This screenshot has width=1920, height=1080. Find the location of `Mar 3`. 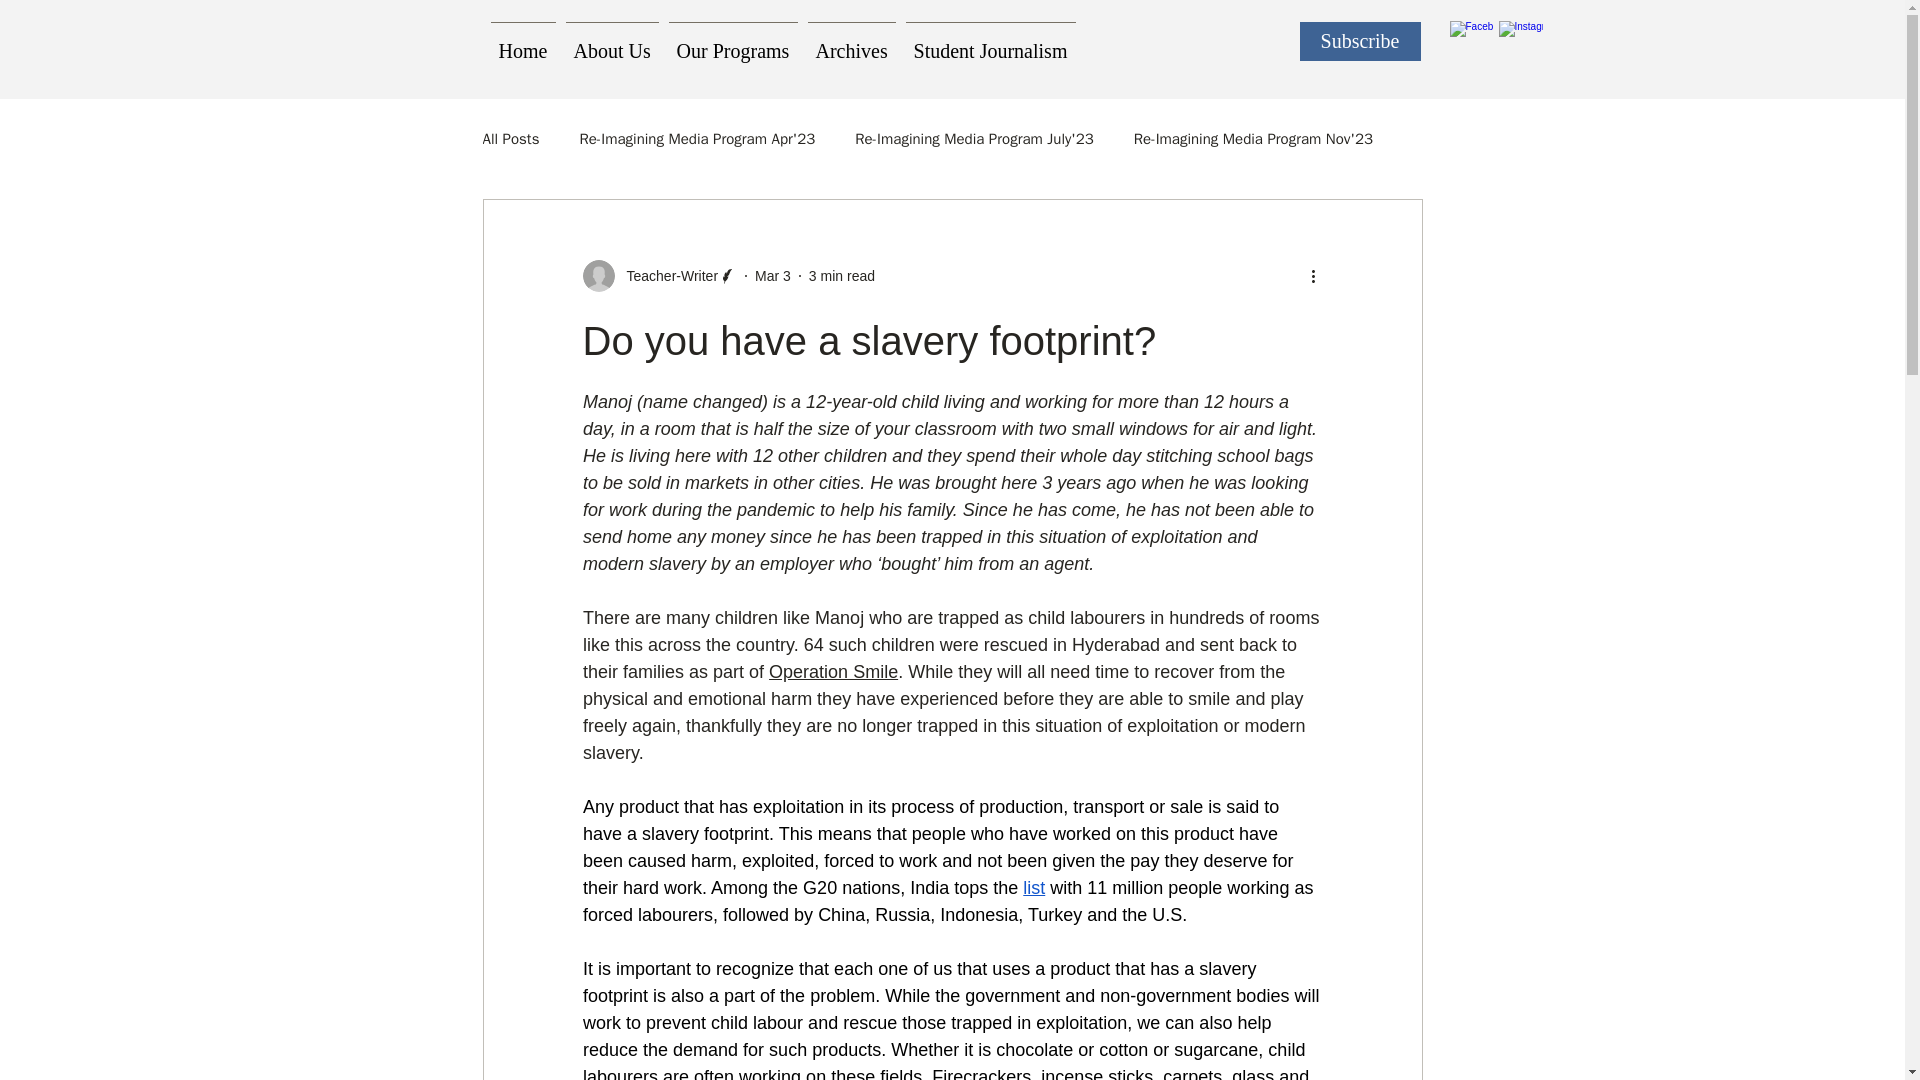

Mar 3 is located at coordinates (772, 276).